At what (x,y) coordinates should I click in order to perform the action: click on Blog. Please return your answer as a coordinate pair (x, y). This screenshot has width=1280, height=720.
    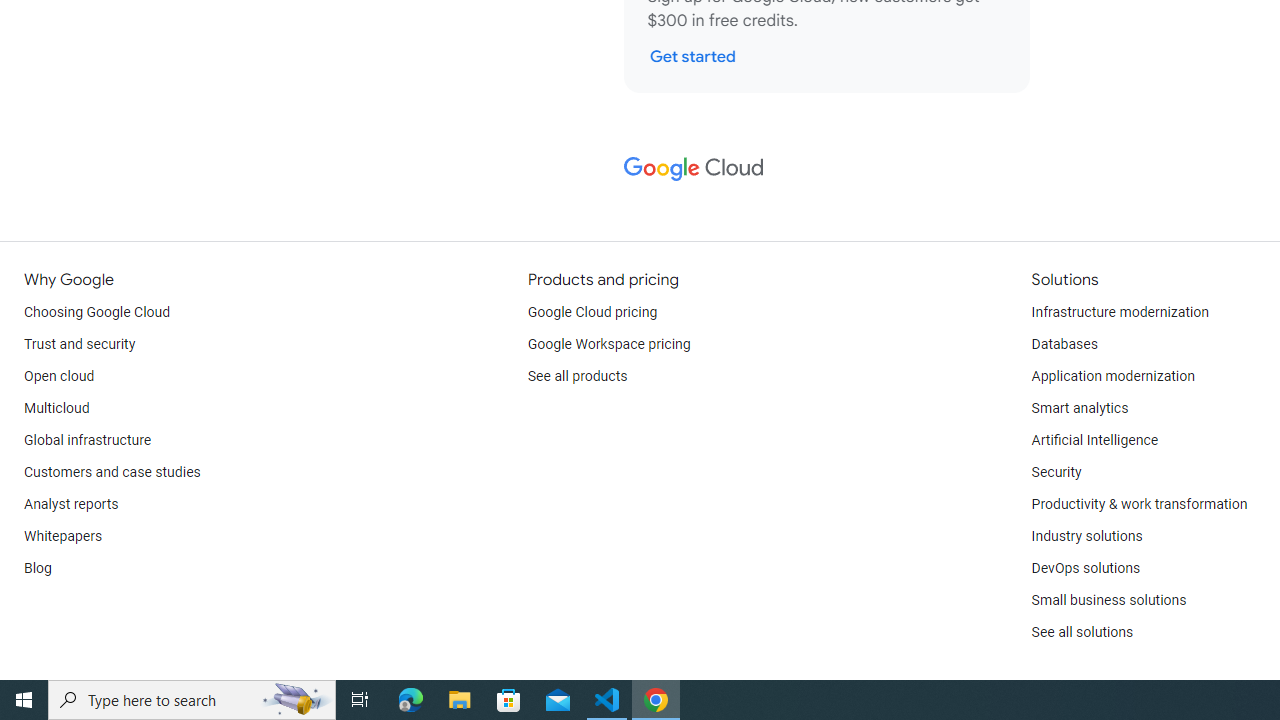
    Looking at the image, I should click on (38, 568).